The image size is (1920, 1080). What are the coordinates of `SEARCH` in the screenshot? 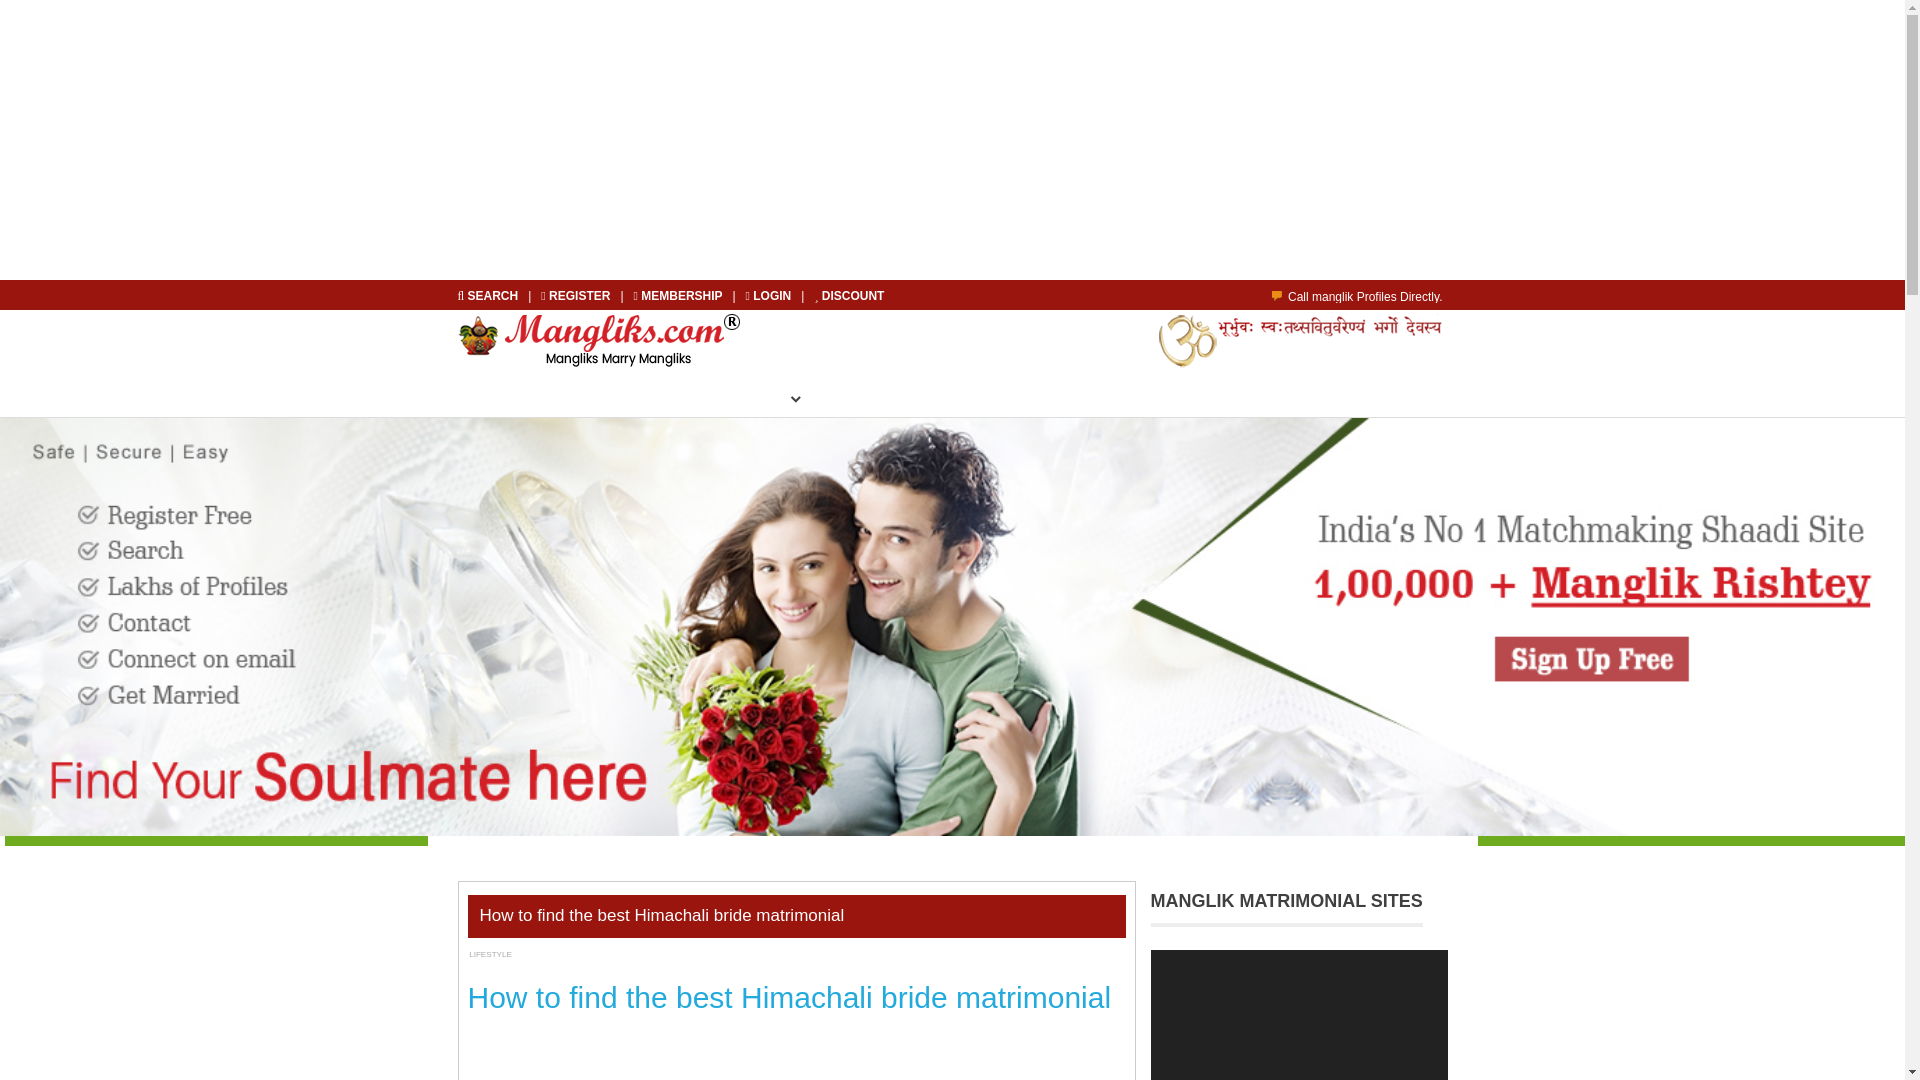 It's located at (490, 296).